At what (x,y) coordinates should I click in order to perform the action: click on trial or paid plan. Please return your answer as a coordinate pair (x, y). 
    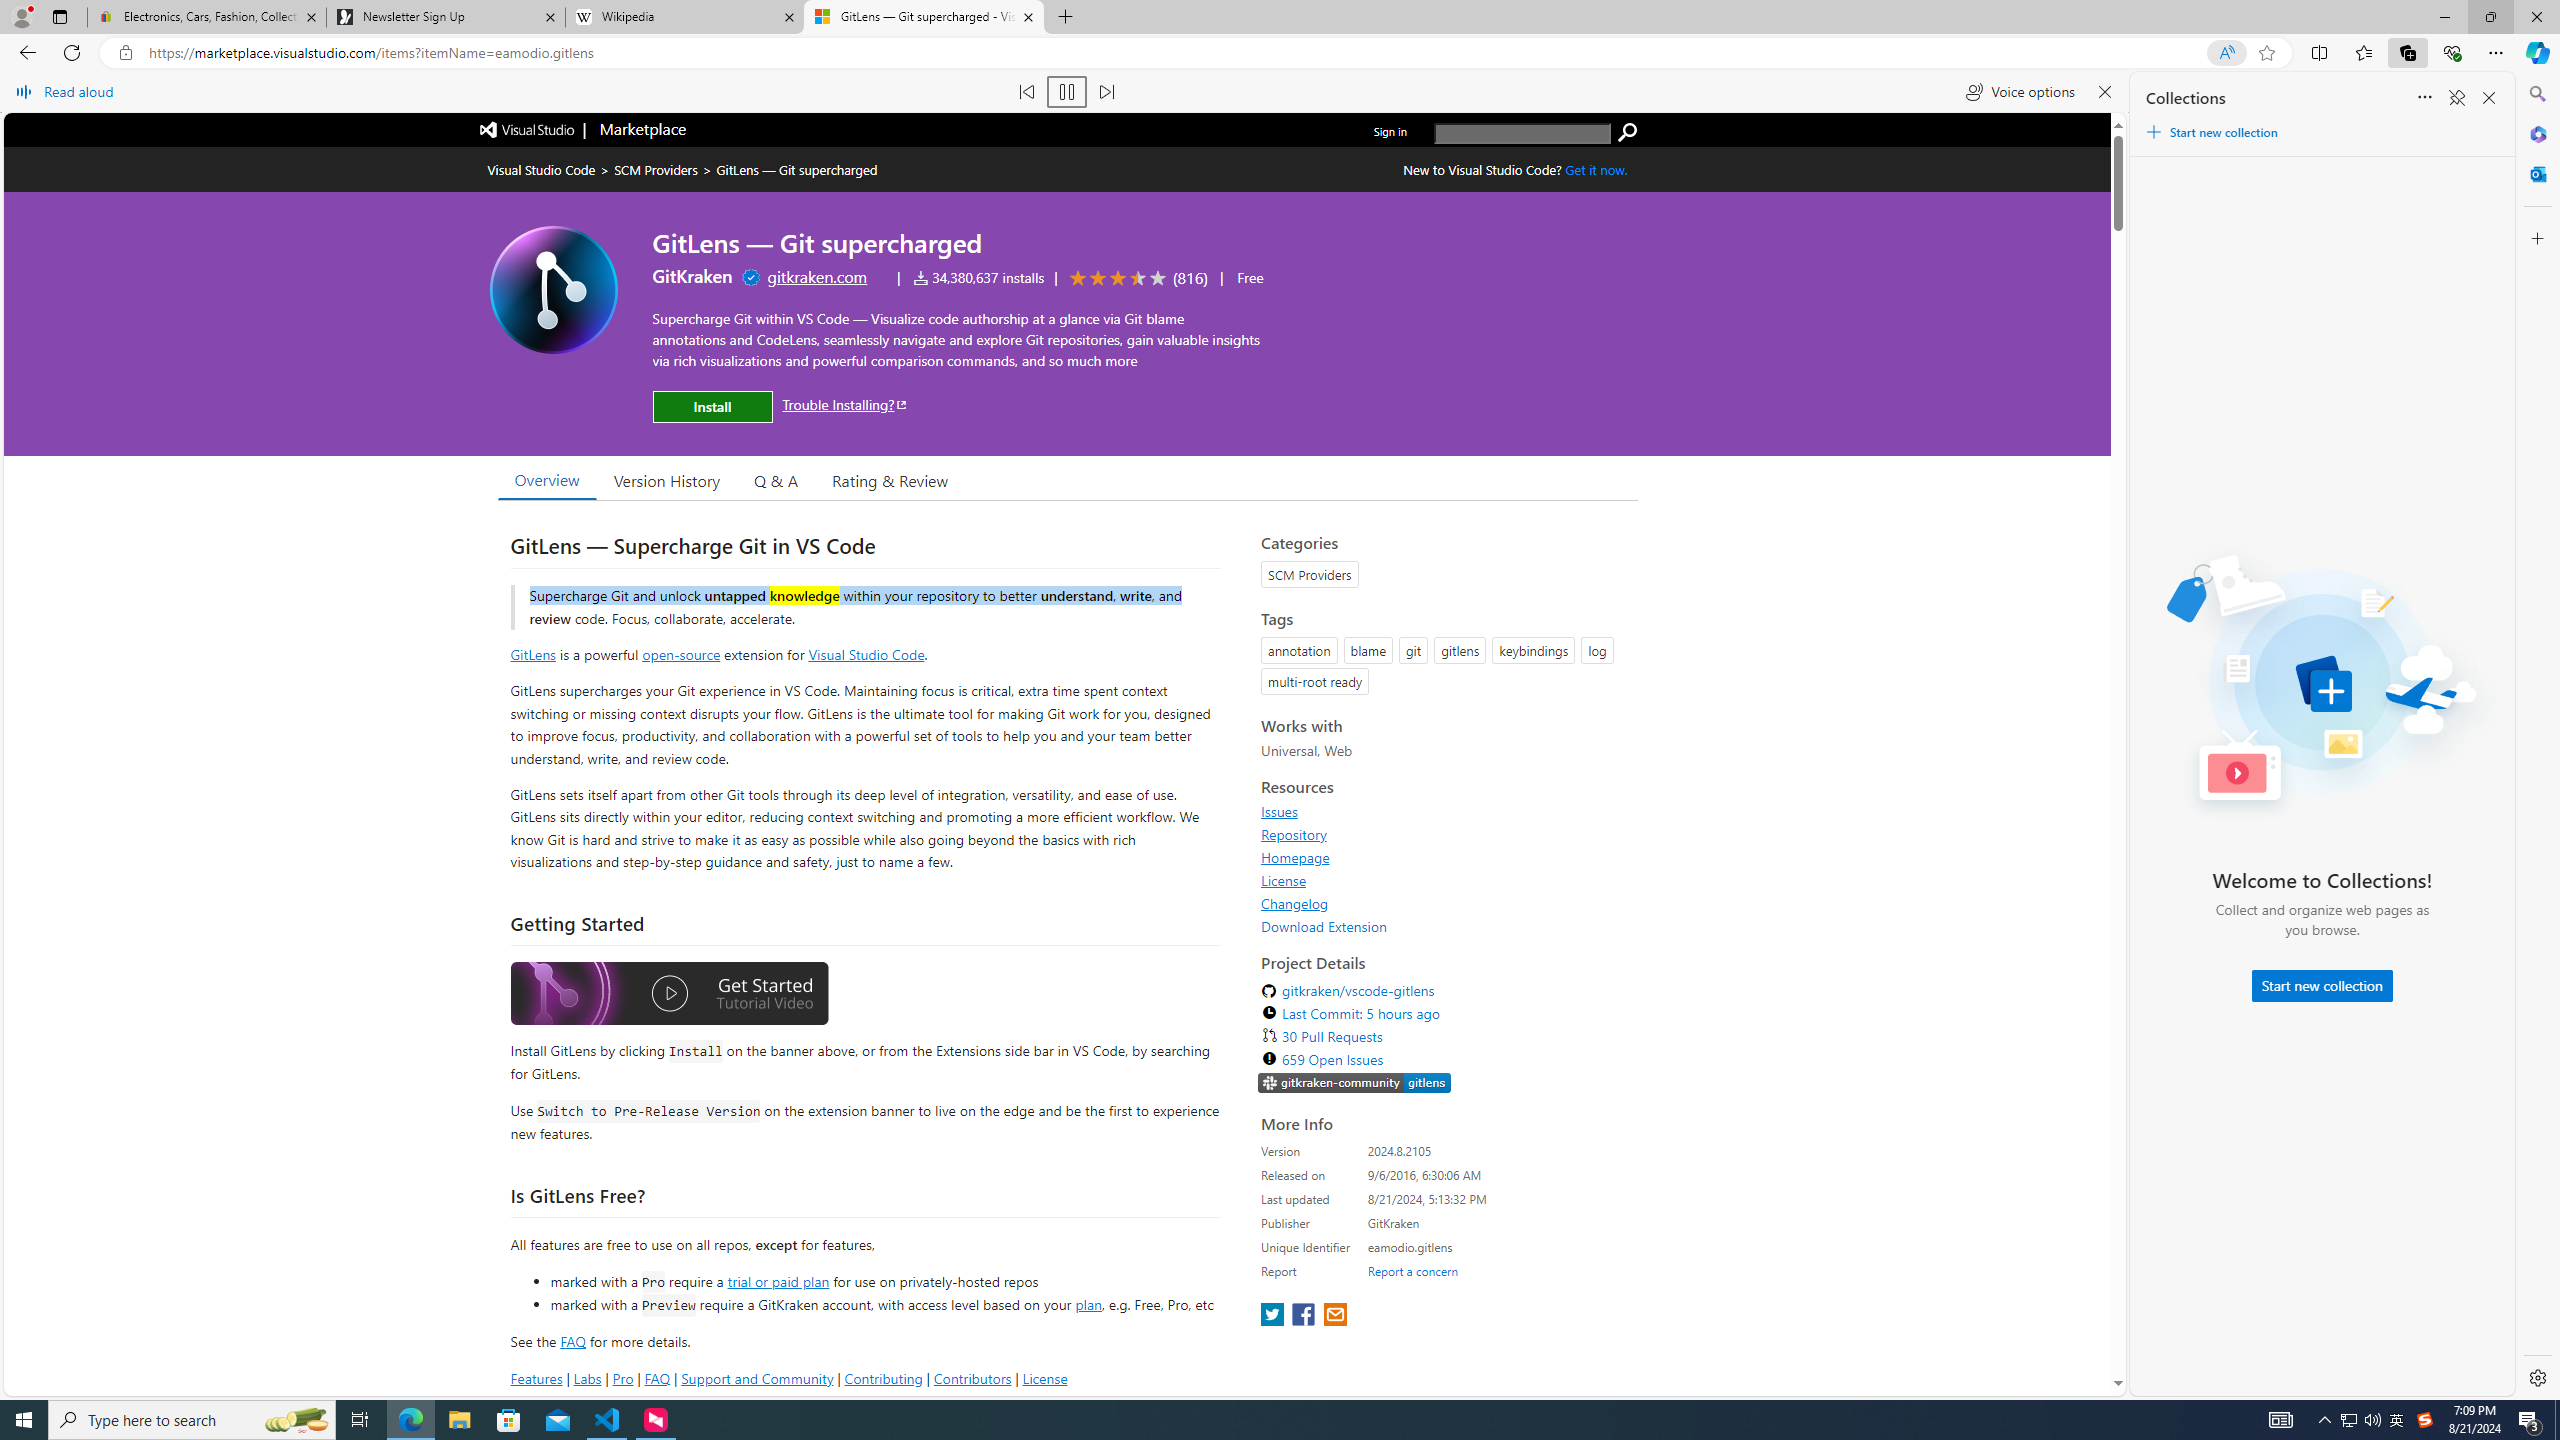
    Looking at the image, I should click on (778, 1281).